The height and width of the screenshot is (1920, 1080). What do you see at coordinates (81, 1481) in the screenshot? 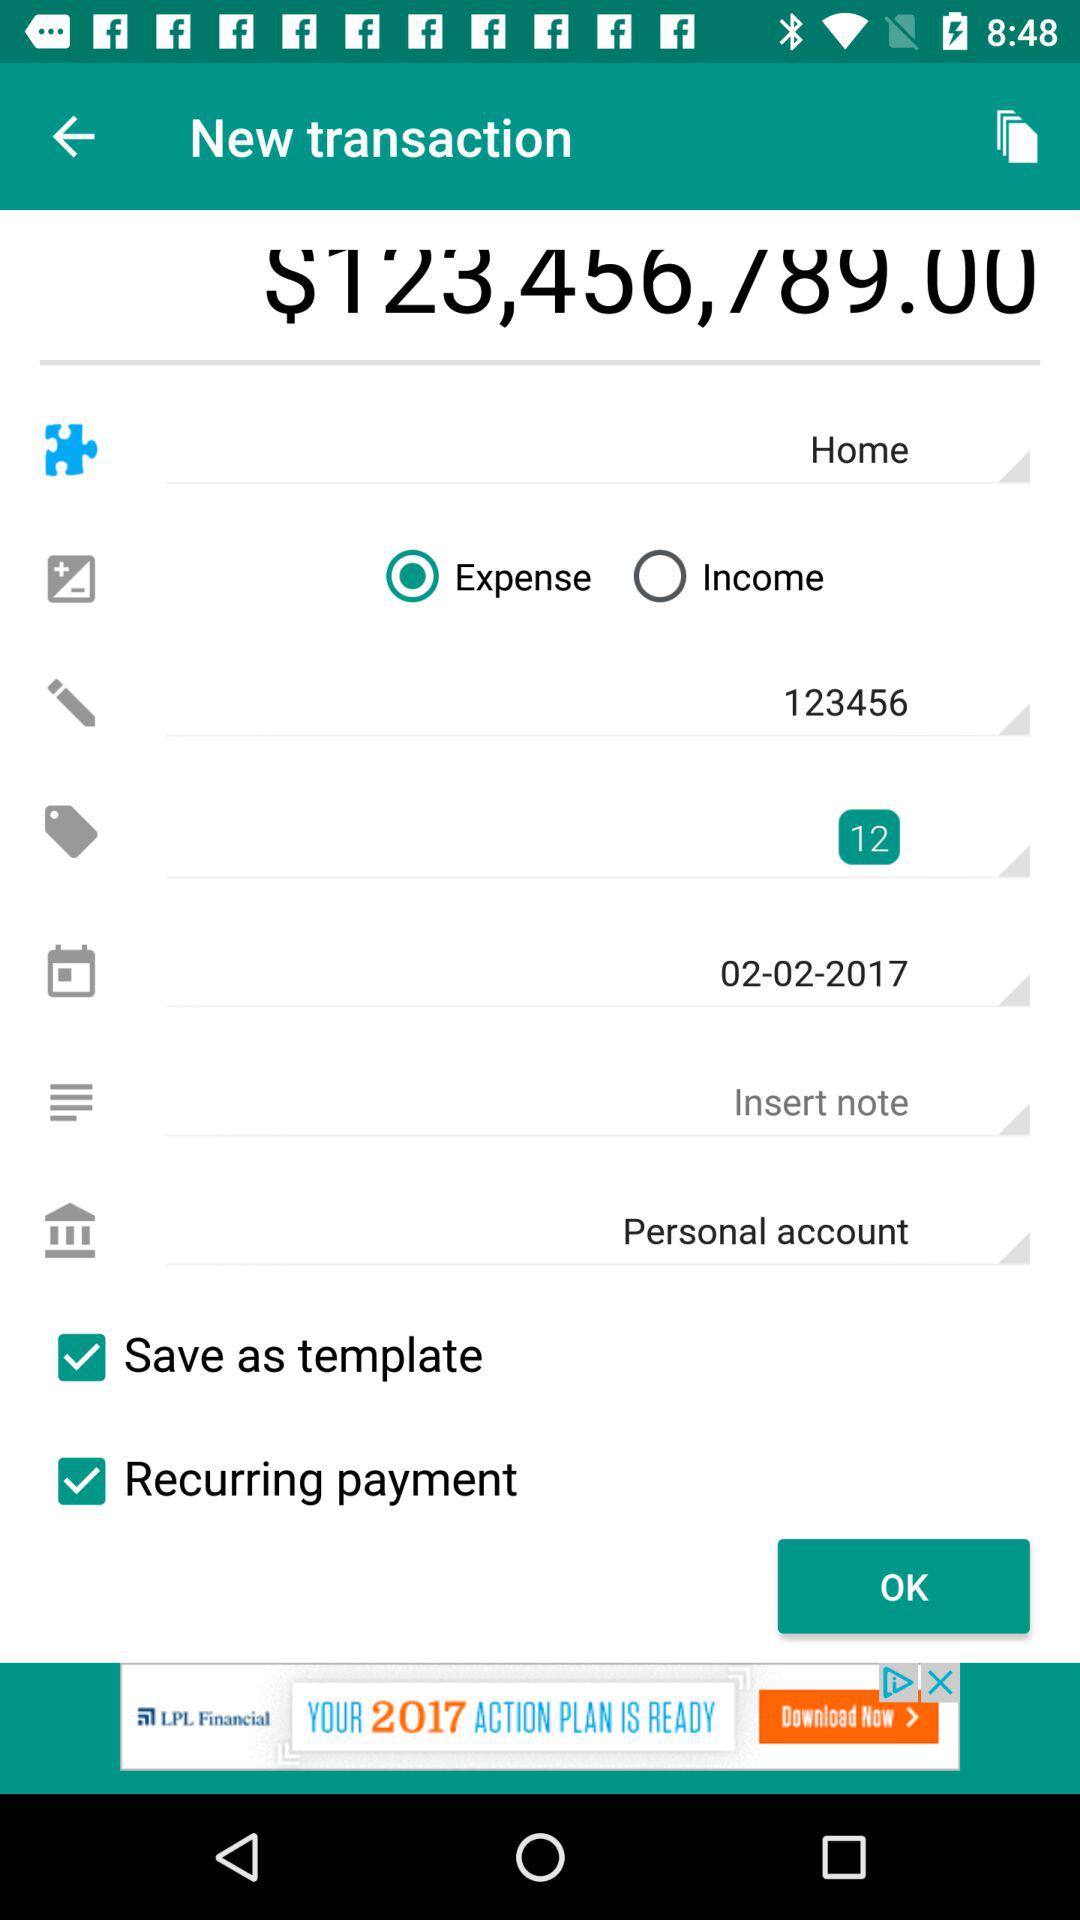
I see `selects radio button` at bounding box center [81, 1481].